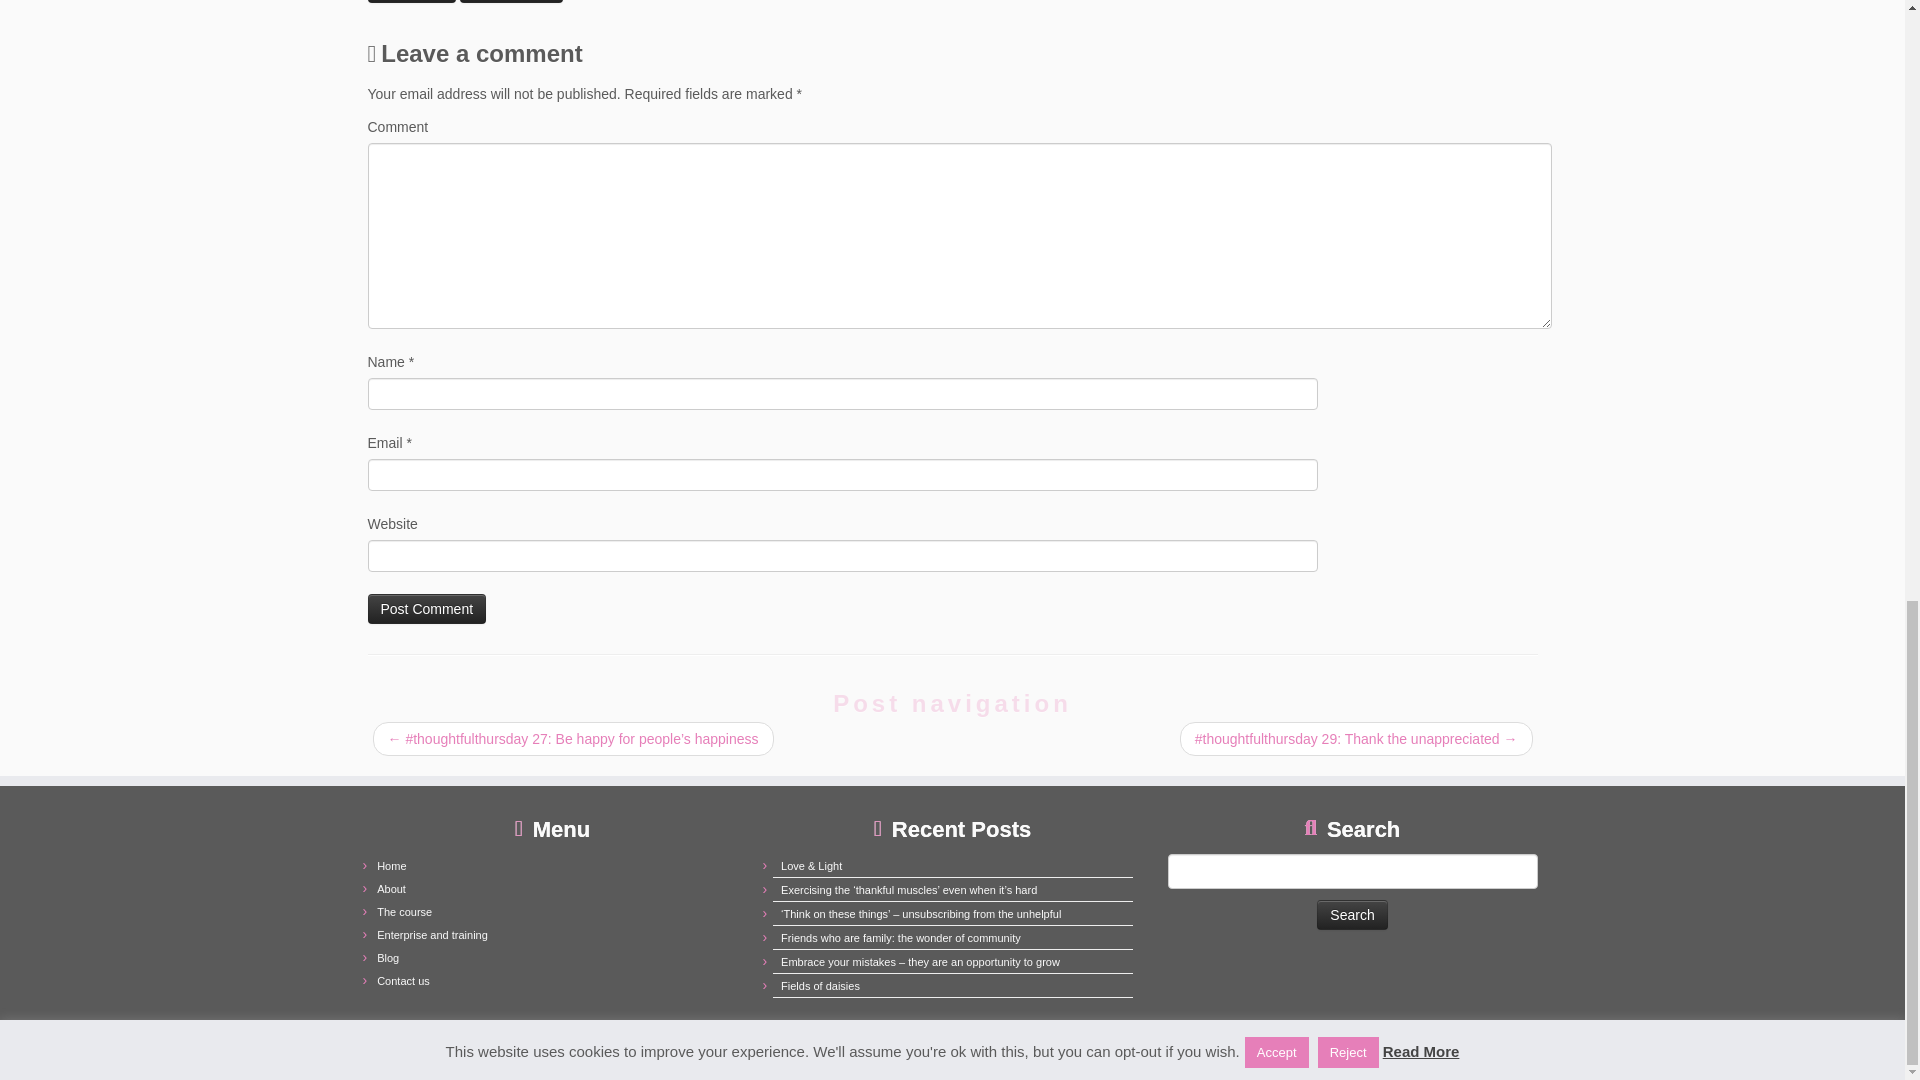 The width and height of the screenshot is (1920, 1080). What do you see at coordinates (1352, 914) in the screenshot?
I see `Search` at bounding box center [1352, 914].